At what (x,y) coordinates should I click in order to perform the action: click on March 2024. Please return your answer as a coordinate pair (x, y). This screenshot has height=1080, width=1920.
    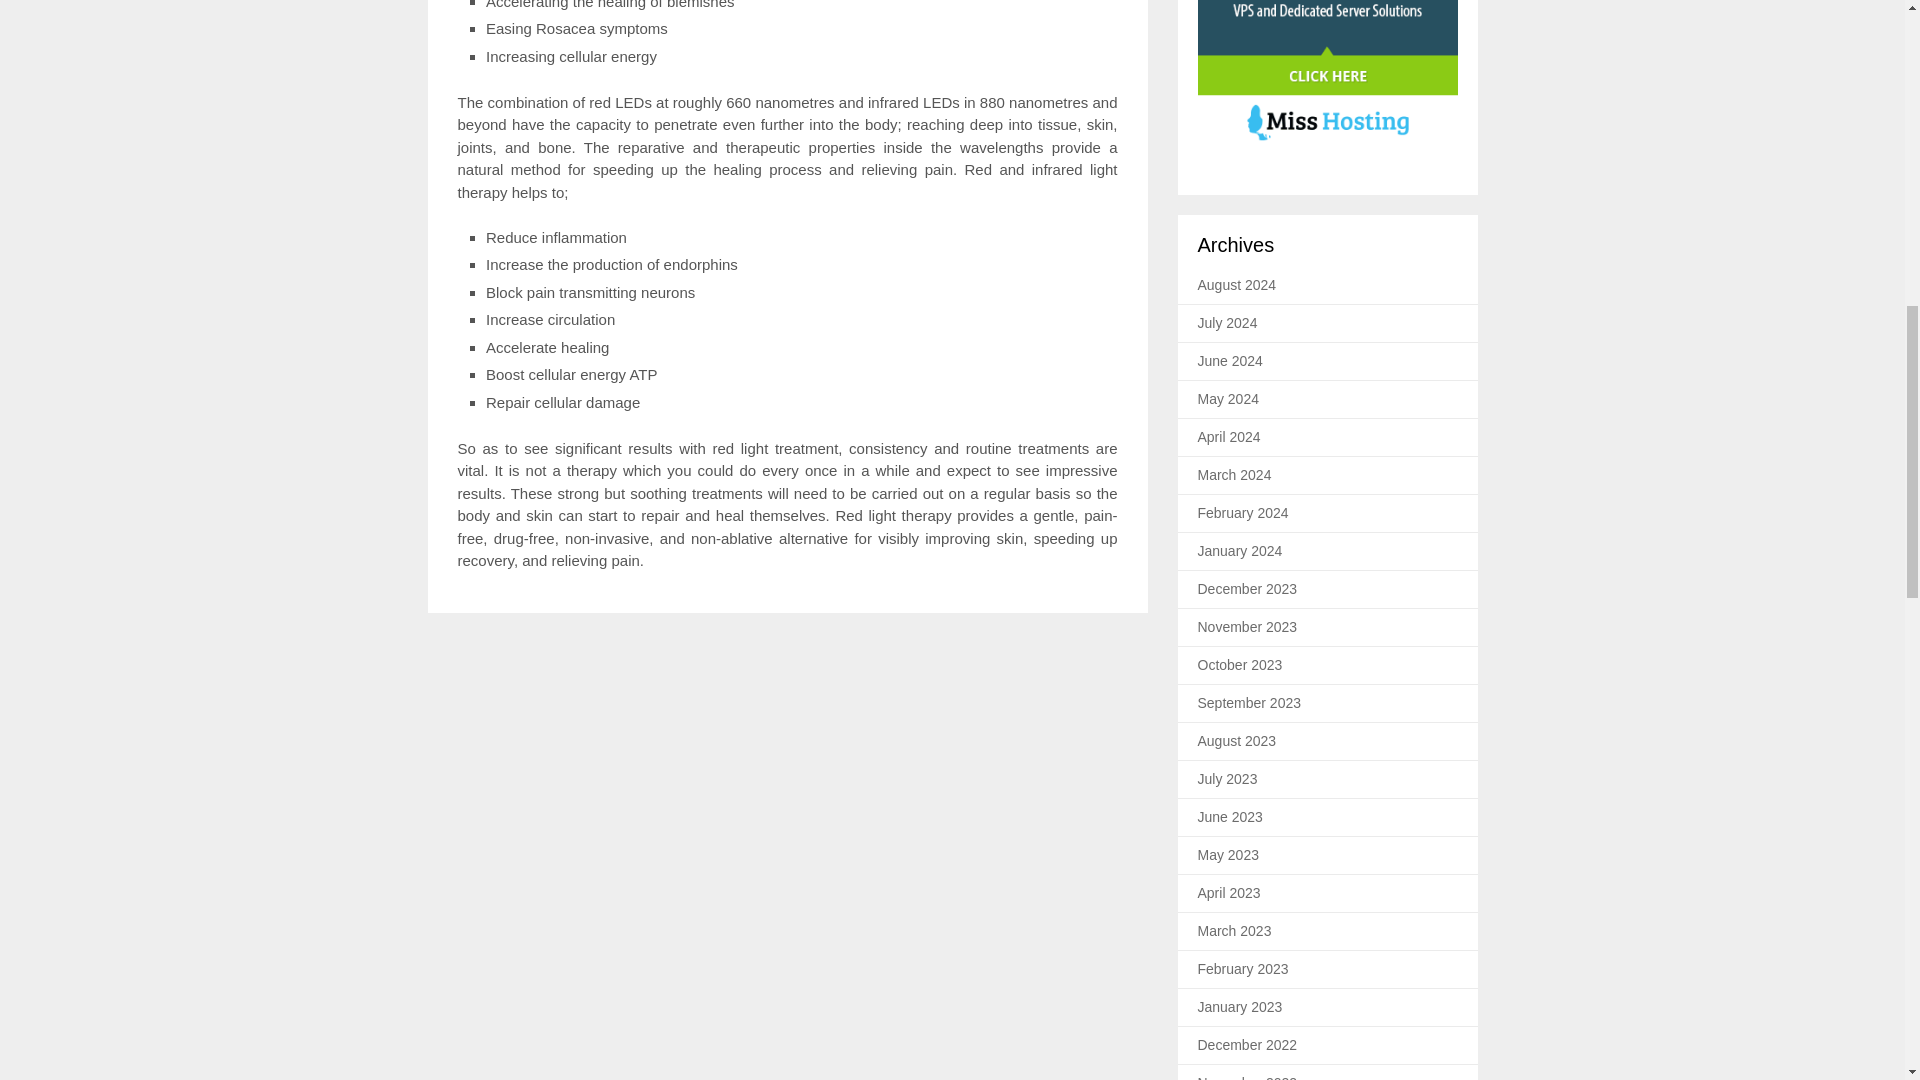
    Looking at the image, I should click on (1234, 474).